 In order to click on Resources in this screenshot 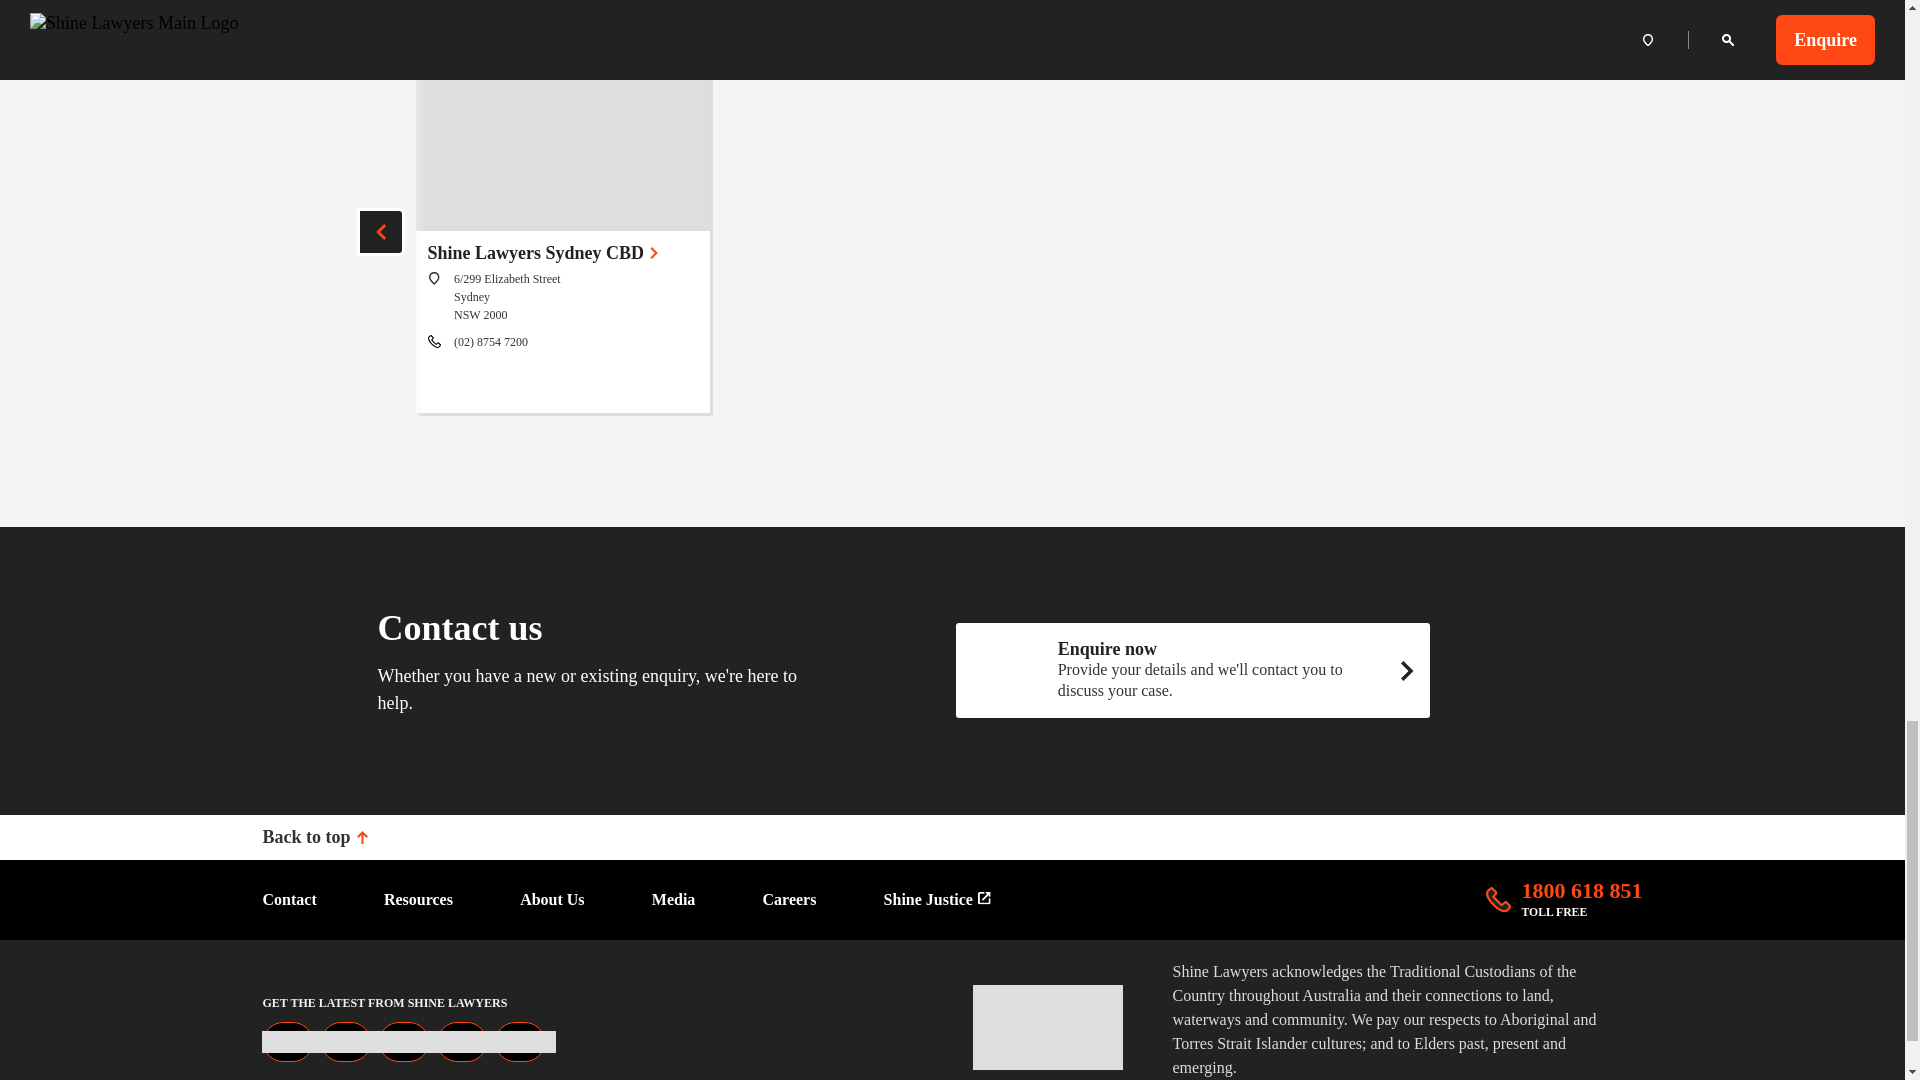, I will do `click(418, 900)`.